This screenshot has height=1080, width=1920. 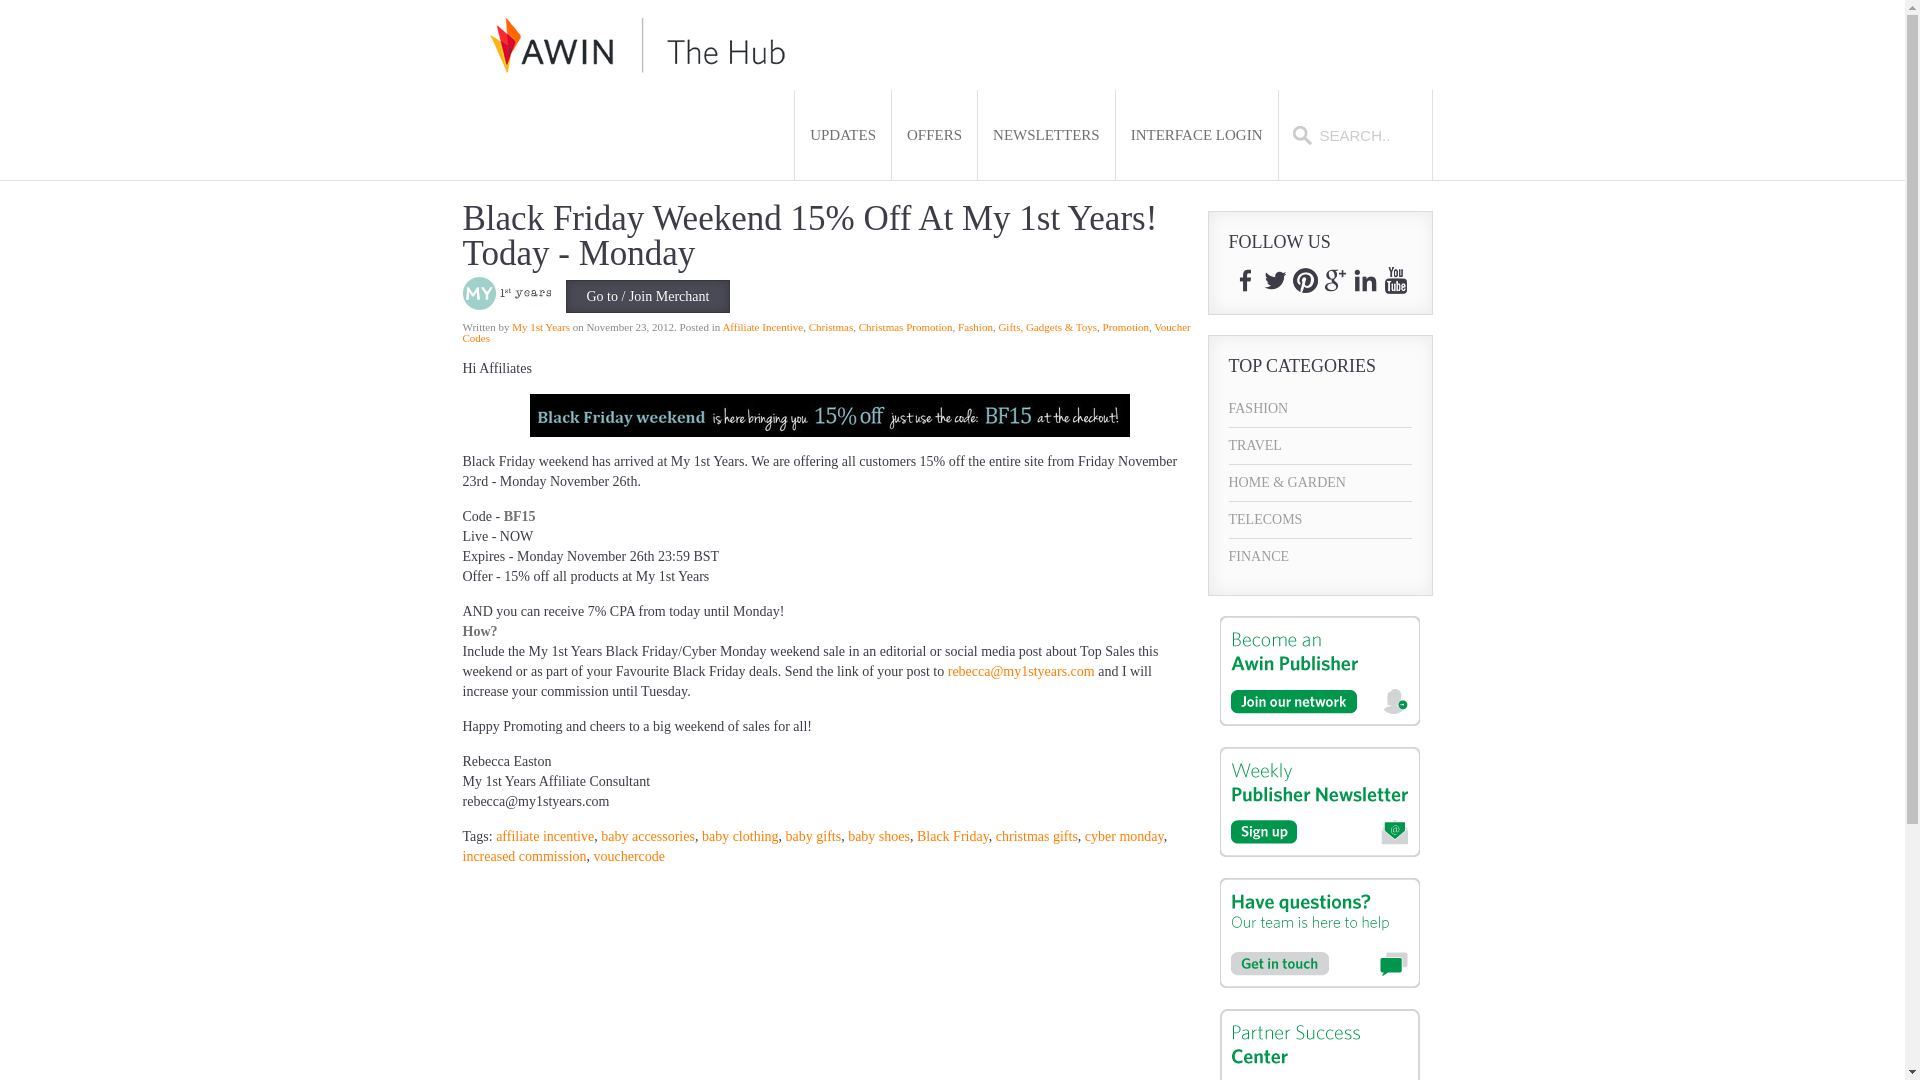 I want to click on OFFERS, so click(x=934, y=135).